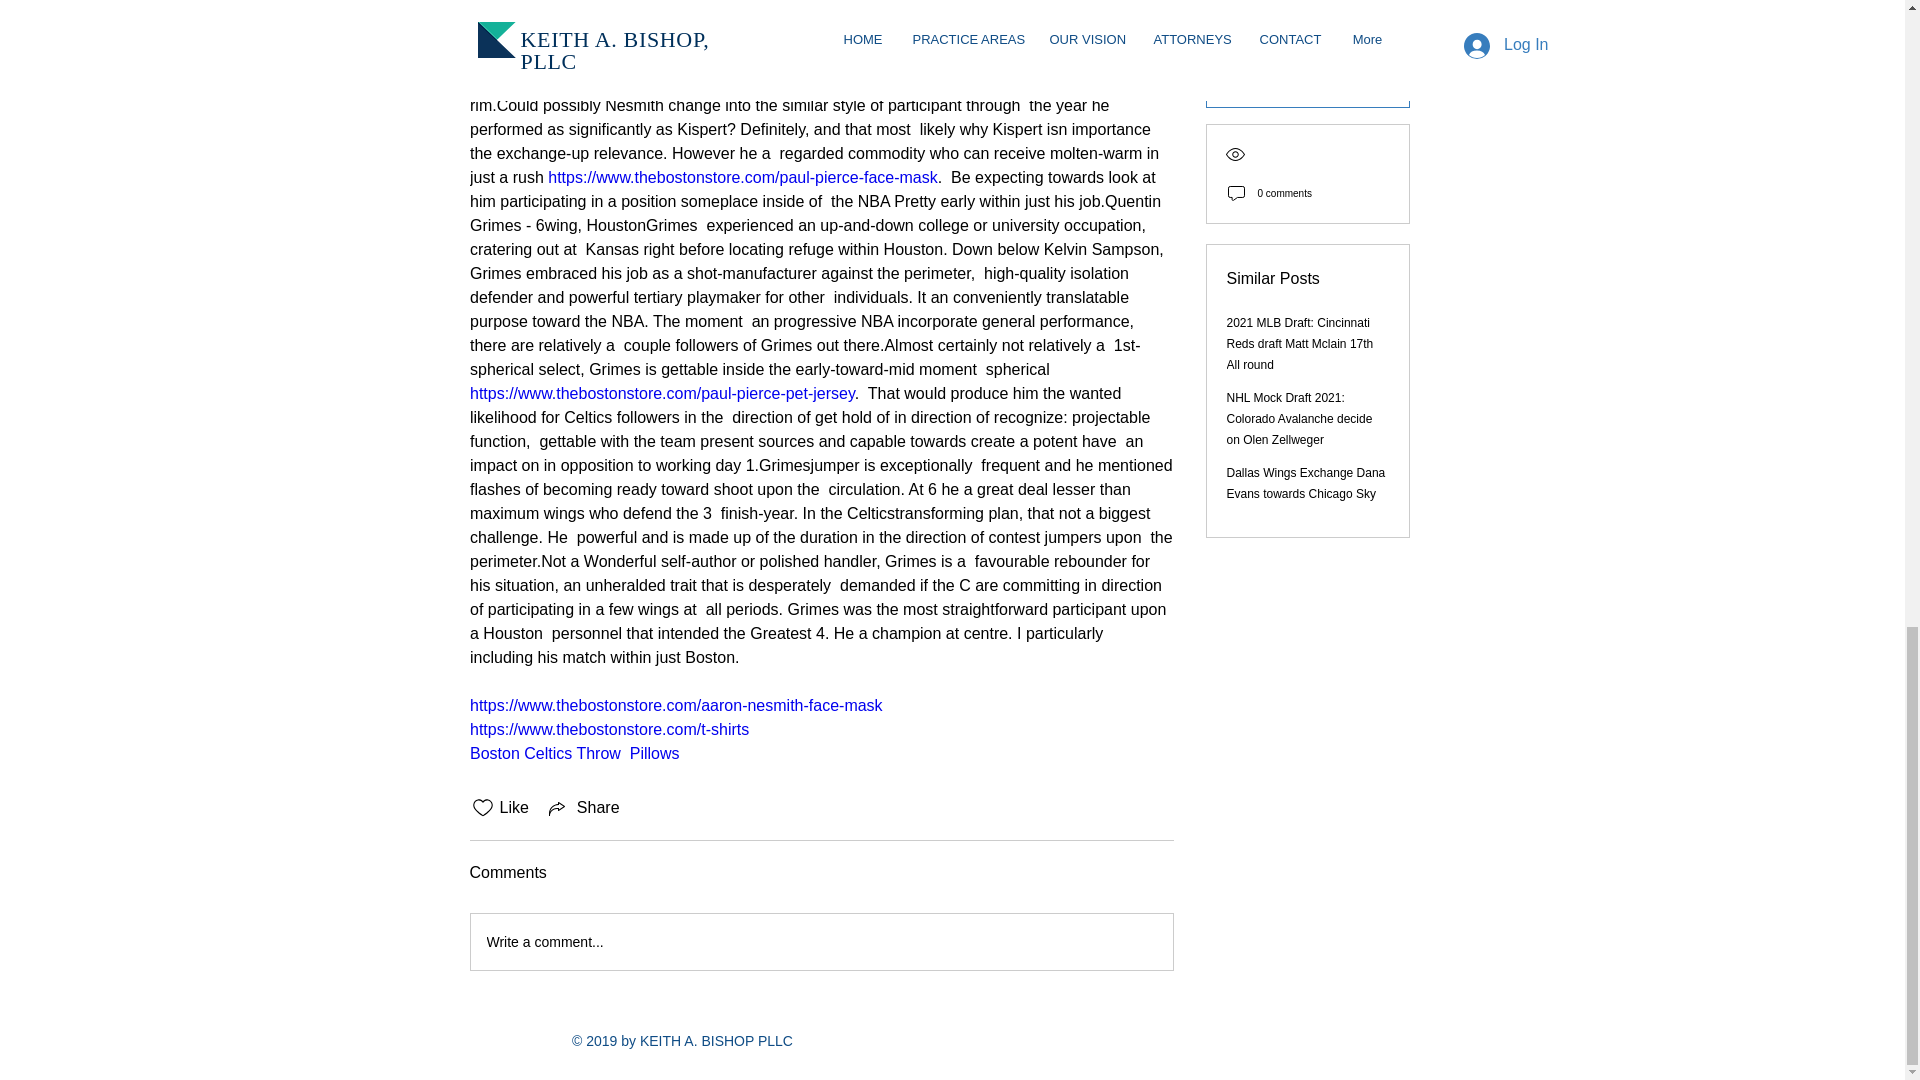 This screenshot has width=1920, height=1080. What do you see at coordinates (582, 807) in the screenshot?
I see `Share` at bounding box center [582, 807].